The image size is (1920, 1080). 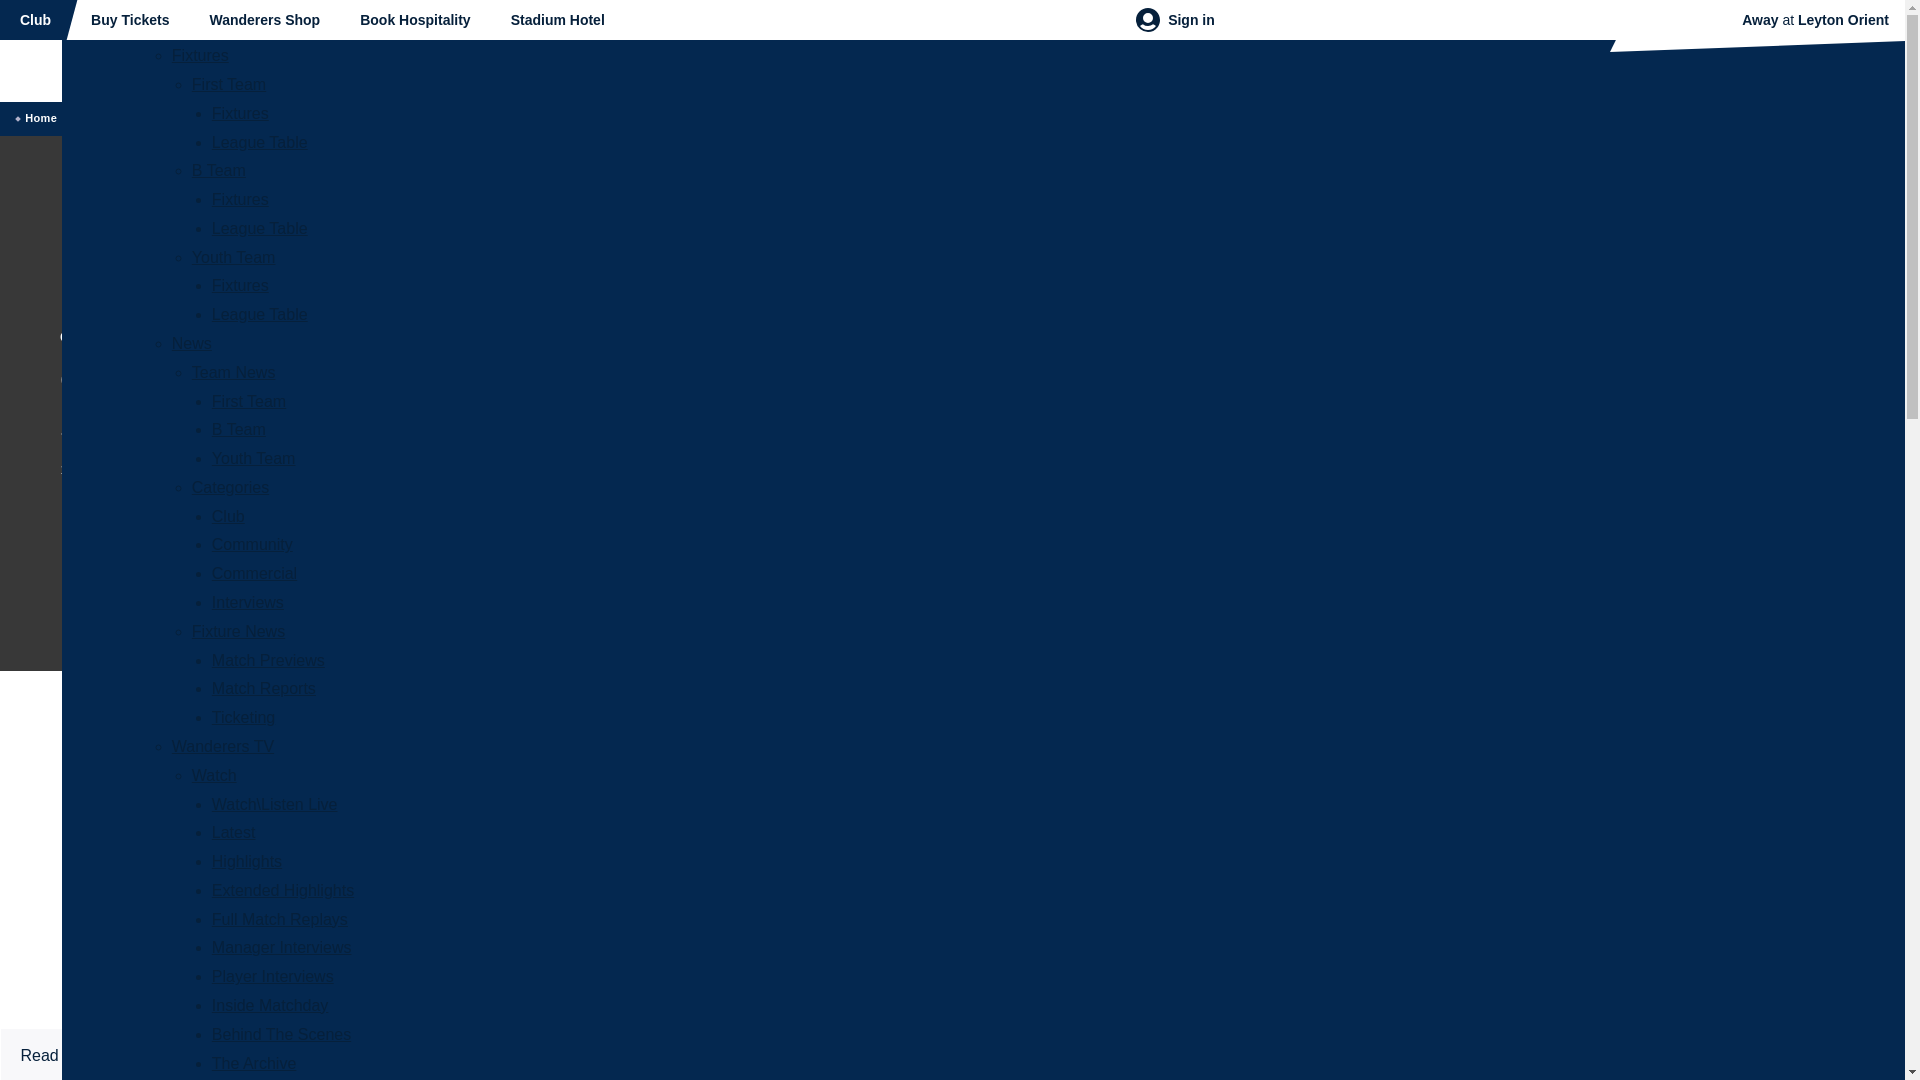 What do you see at coordinates (192, 343) in the screenshot?
I see `News` at bounding box center [192, 343].